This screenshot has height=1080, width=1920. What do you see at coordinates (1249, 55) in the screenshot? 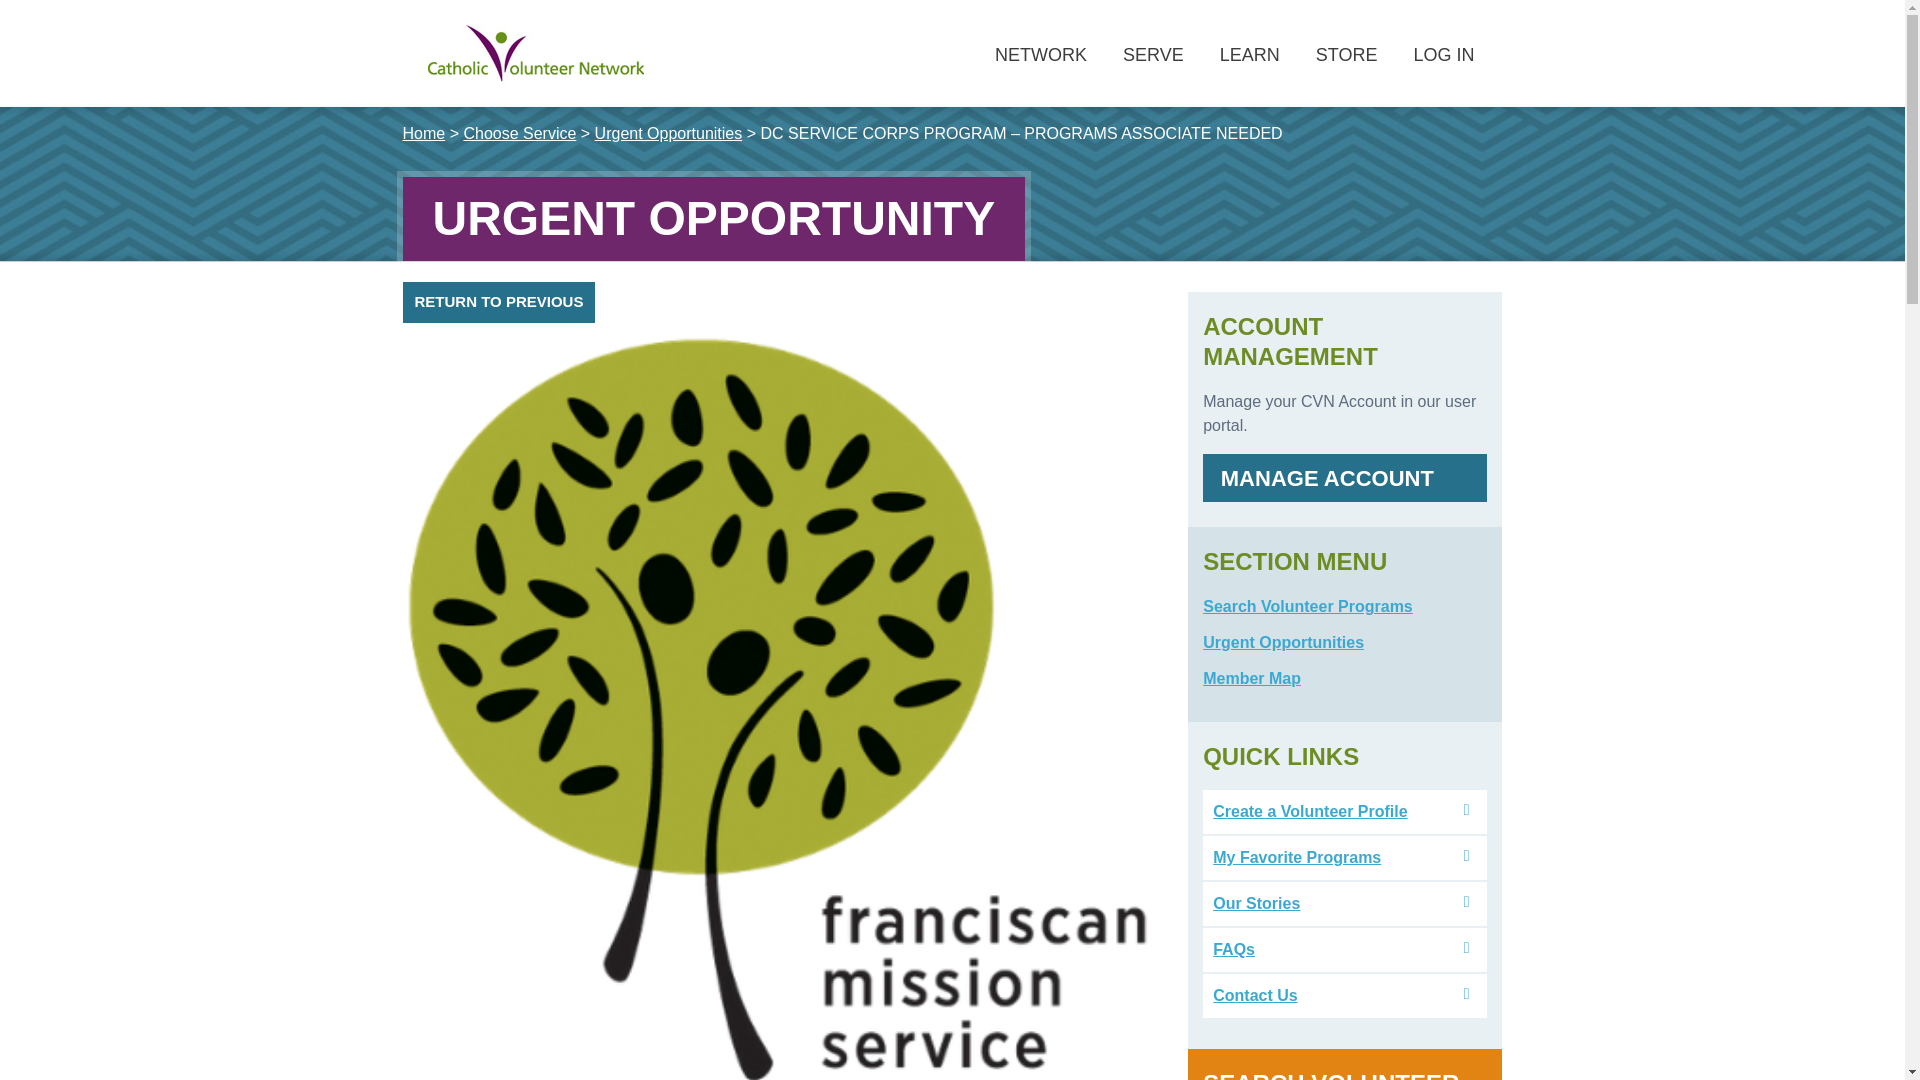
I see `LEARN` at bounding box center [1249, 55].